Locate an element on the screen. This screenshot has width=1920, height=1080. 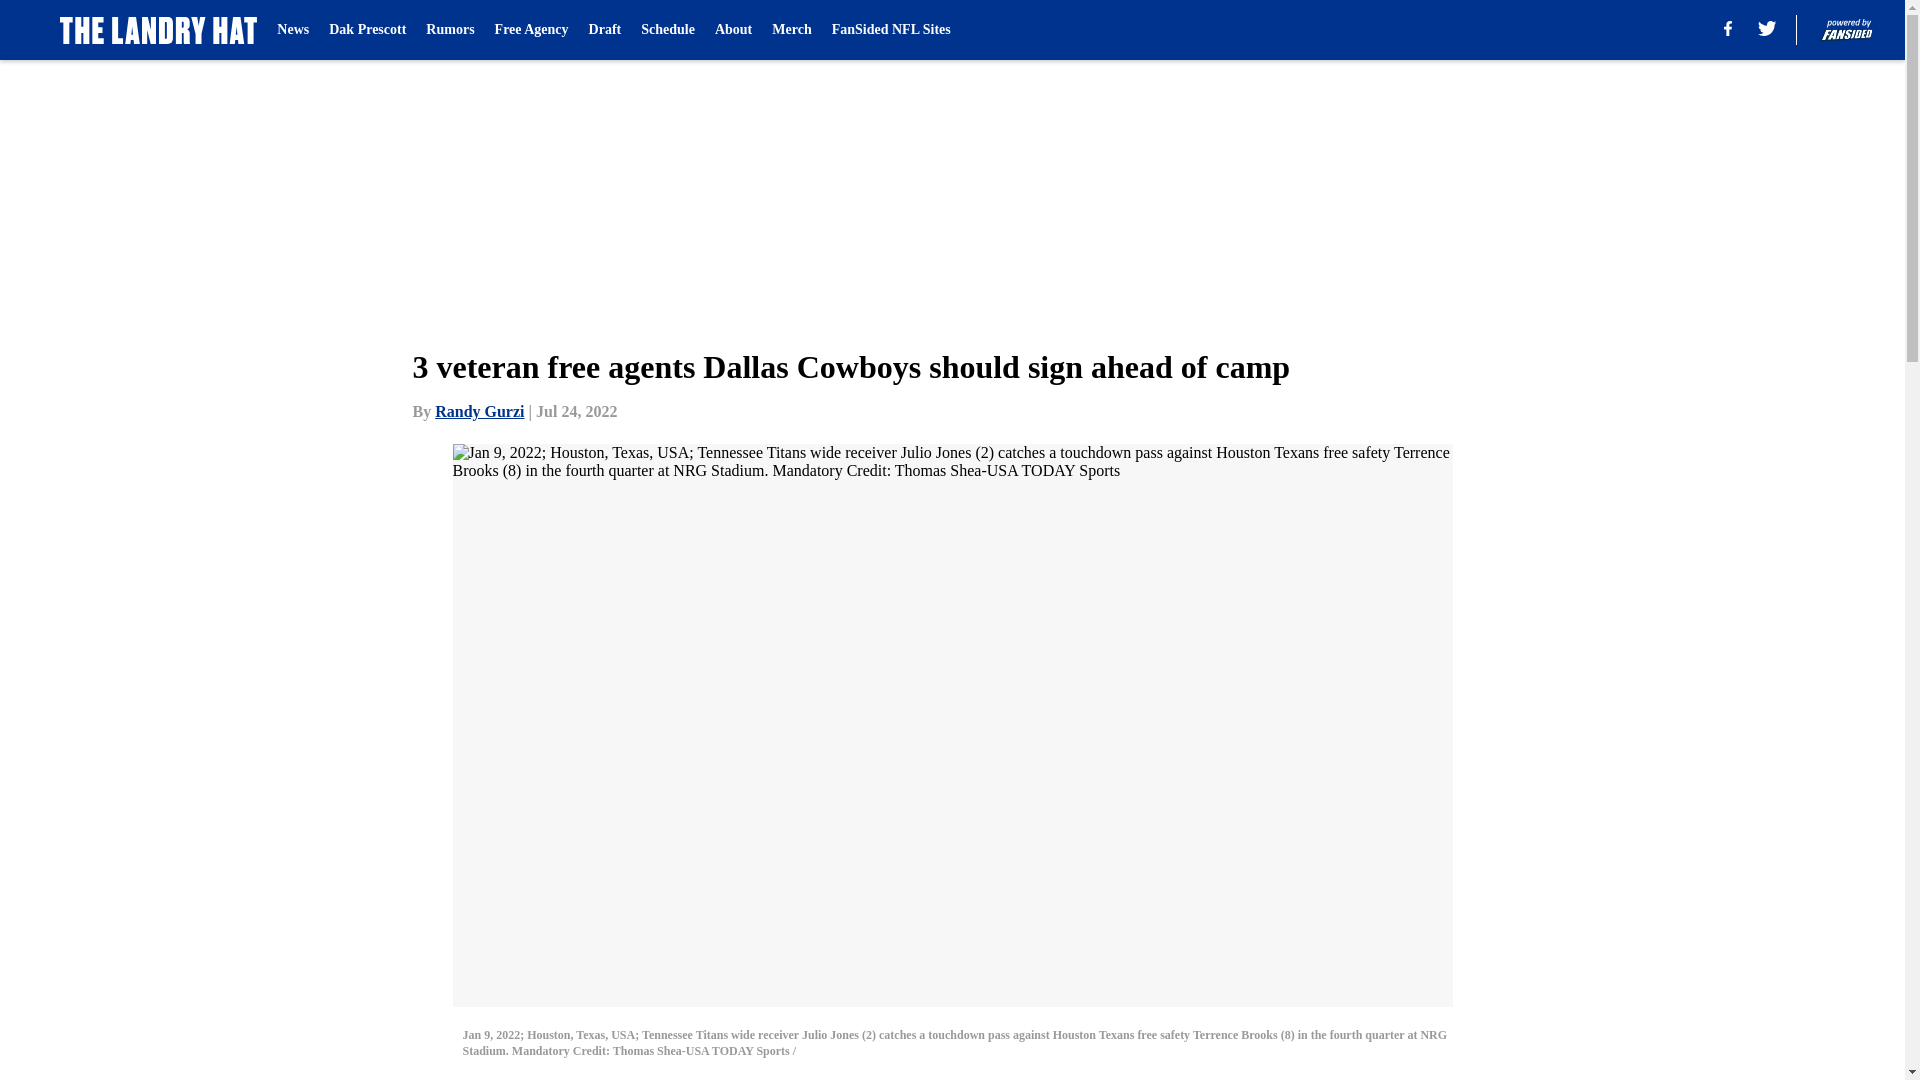
Free Agency is located at coordinates (532, 30).